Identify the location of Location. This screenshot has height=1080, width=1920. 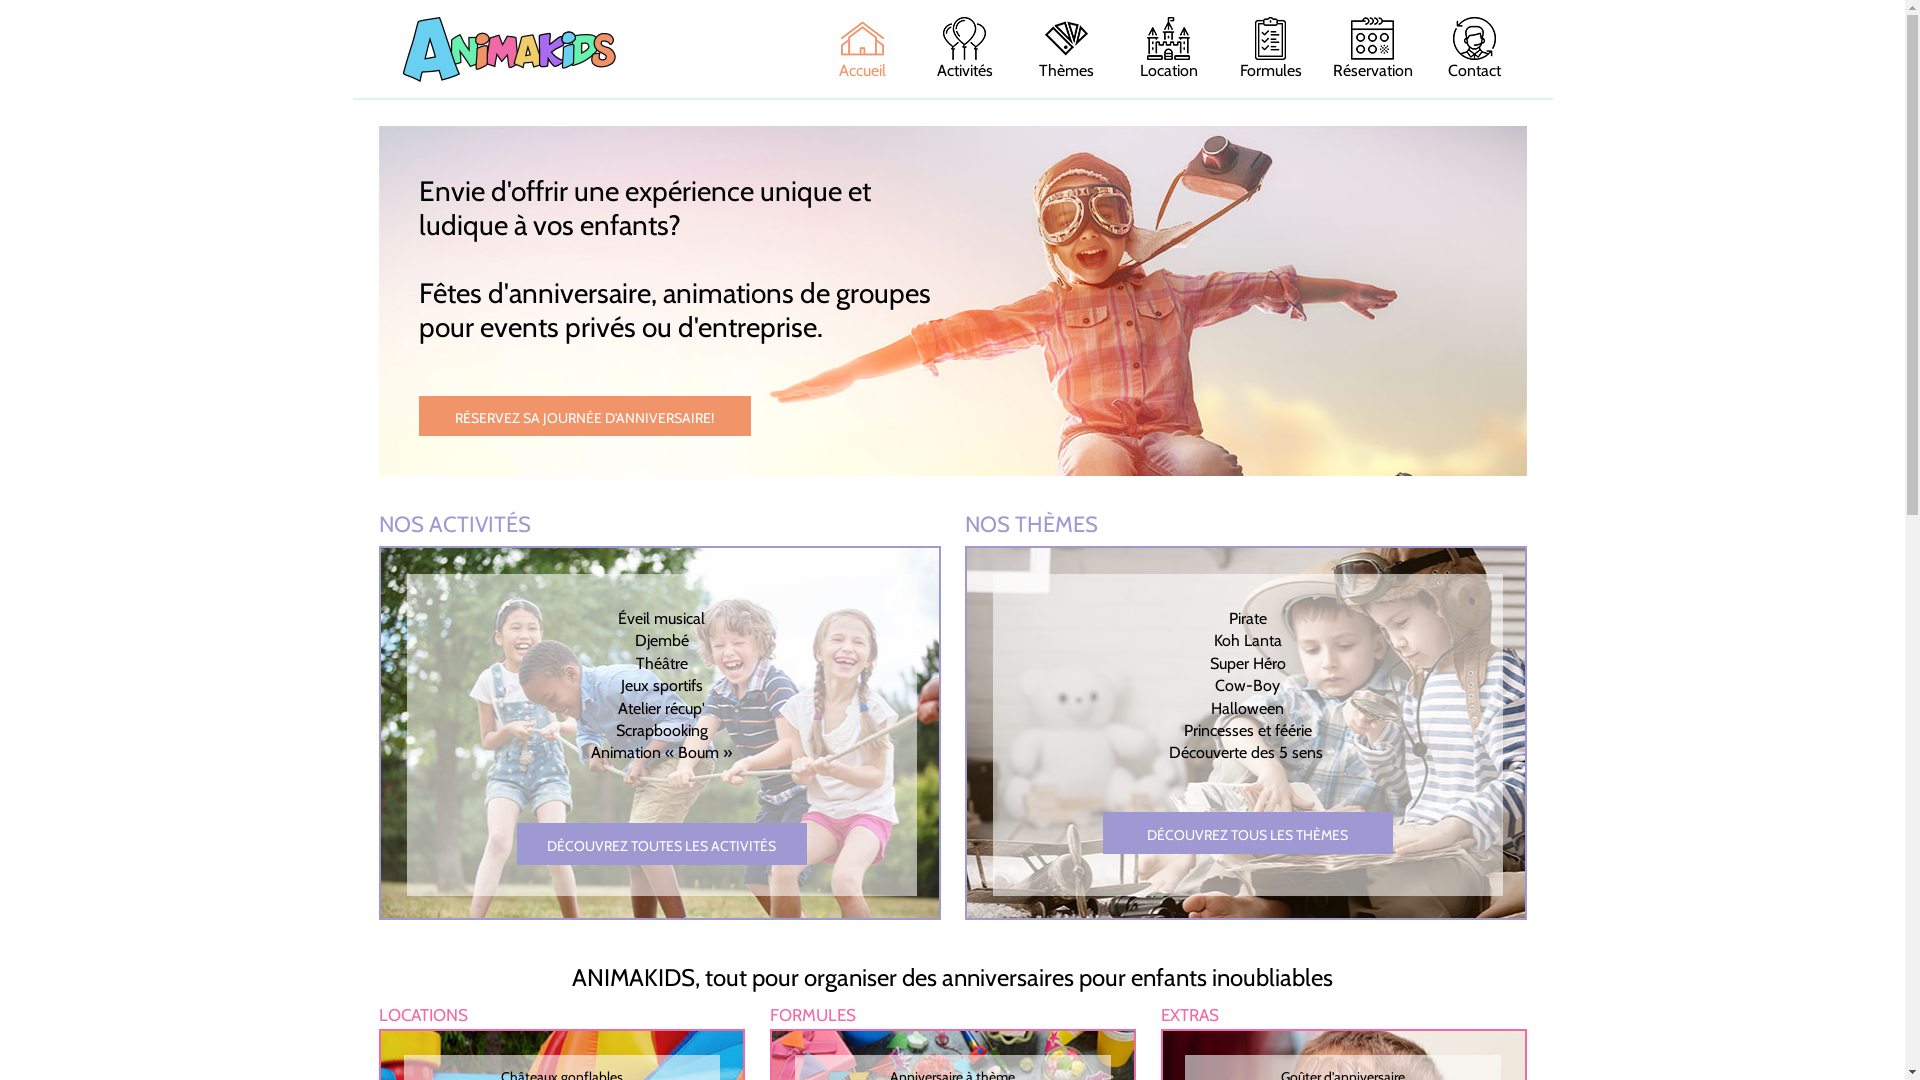
(1168, 49).